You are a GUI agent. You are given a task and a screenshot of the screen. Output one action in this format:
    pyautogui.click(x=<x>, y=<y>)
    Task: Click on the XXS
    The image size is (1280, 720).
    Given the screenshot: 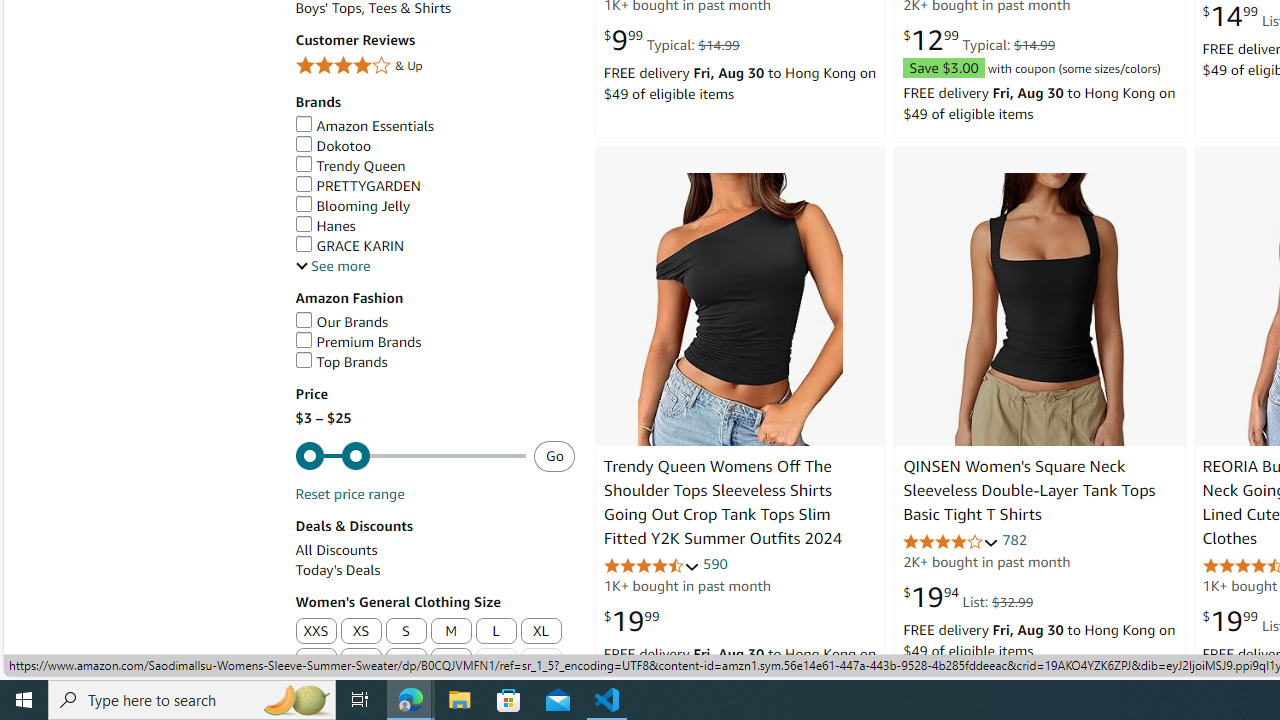 What is the action you would take?
    pyautogui.click(x=315, y=631)
    